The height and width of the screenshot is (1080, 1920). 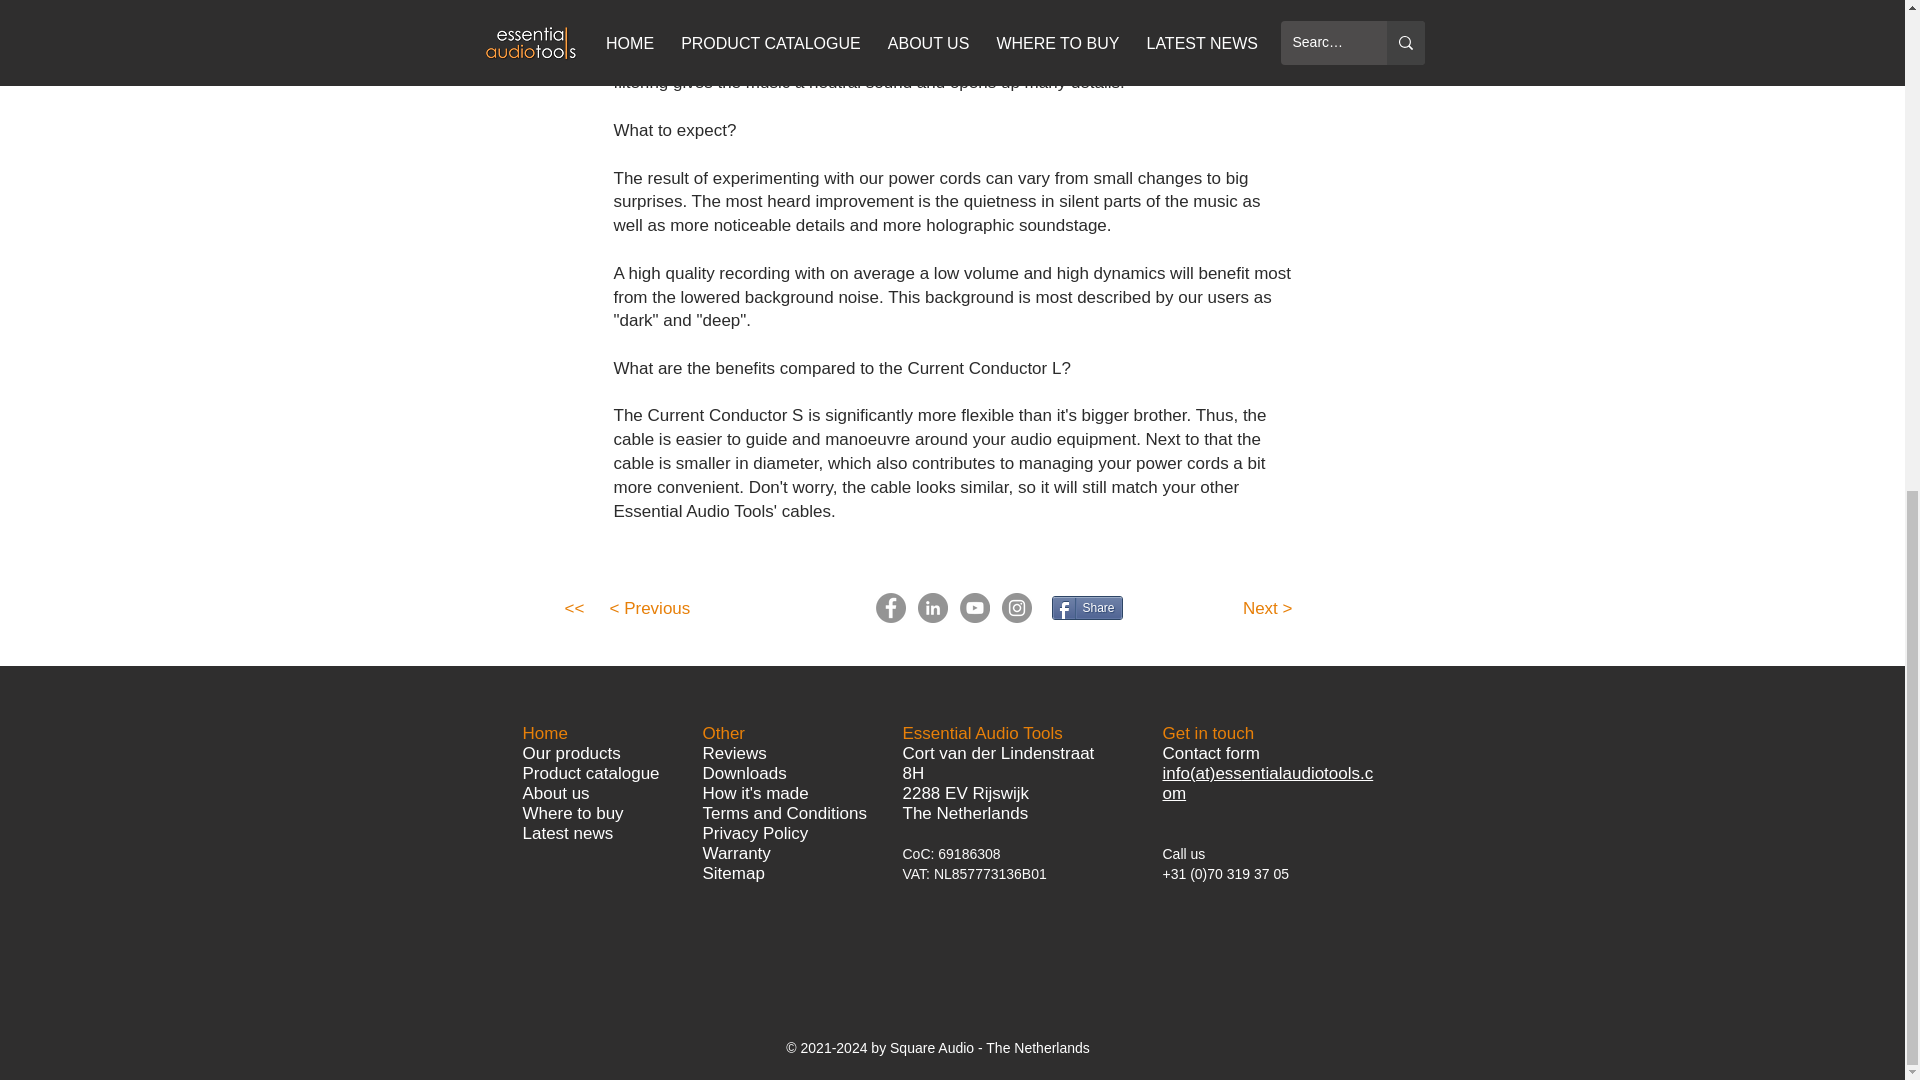 I want to click on Latest news, so click(x=567, y=834).